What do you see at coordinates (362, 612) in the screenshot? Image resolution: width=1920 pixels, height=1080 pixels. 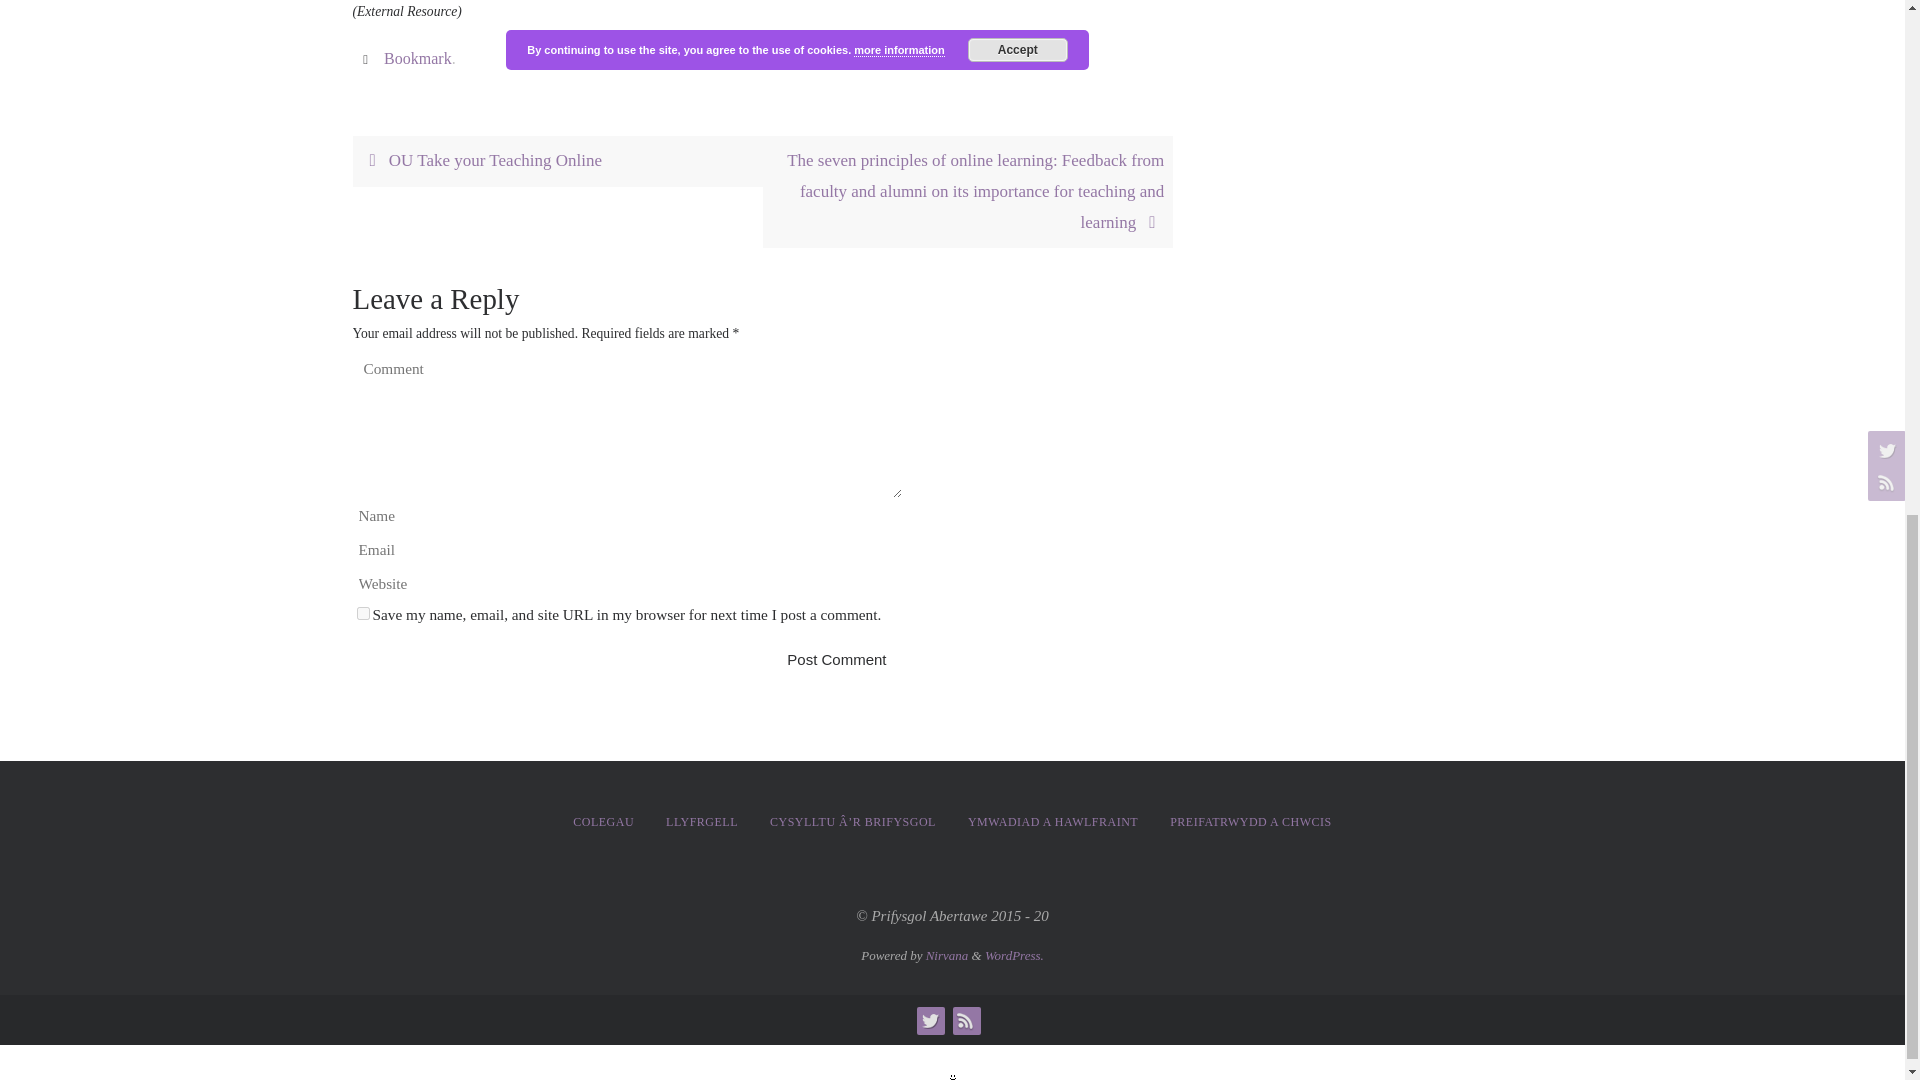 I see `yes` at bounding box center [362, 612].